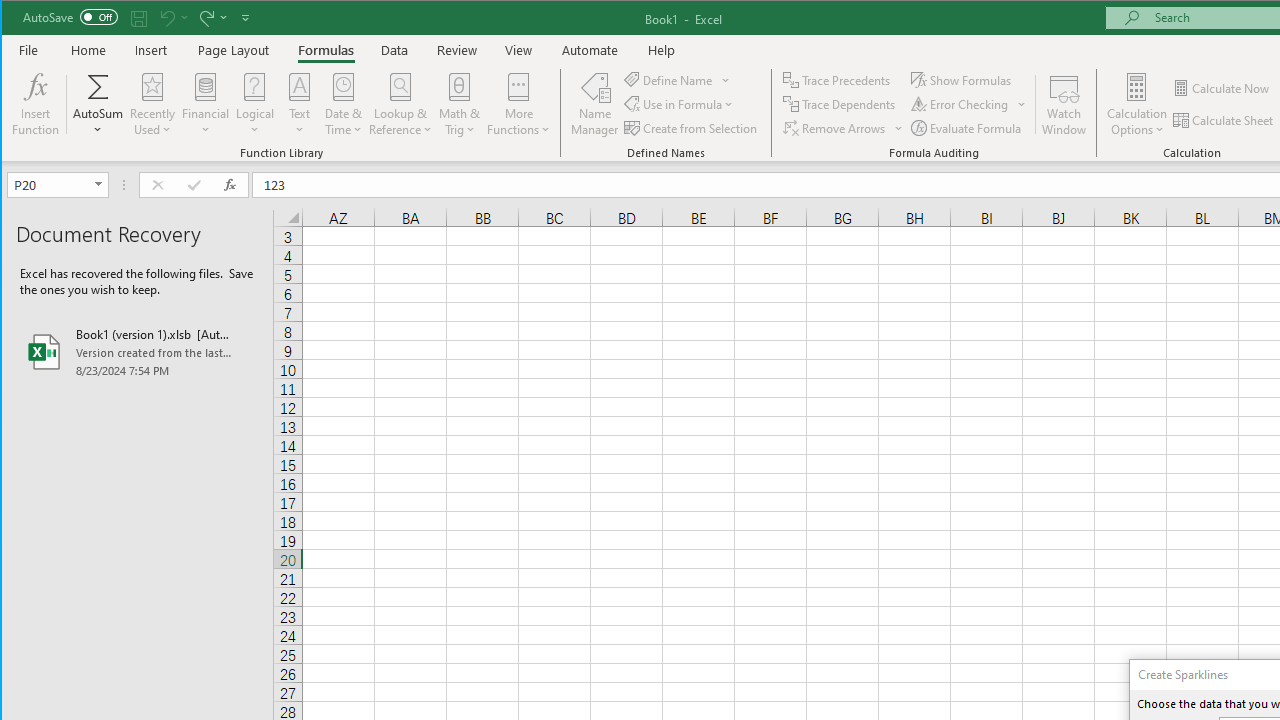 The height and width of the screenshot is (720, 1280). Describe the element at coordinates (100, 184) in the screenshot. I see `Open` at that location.